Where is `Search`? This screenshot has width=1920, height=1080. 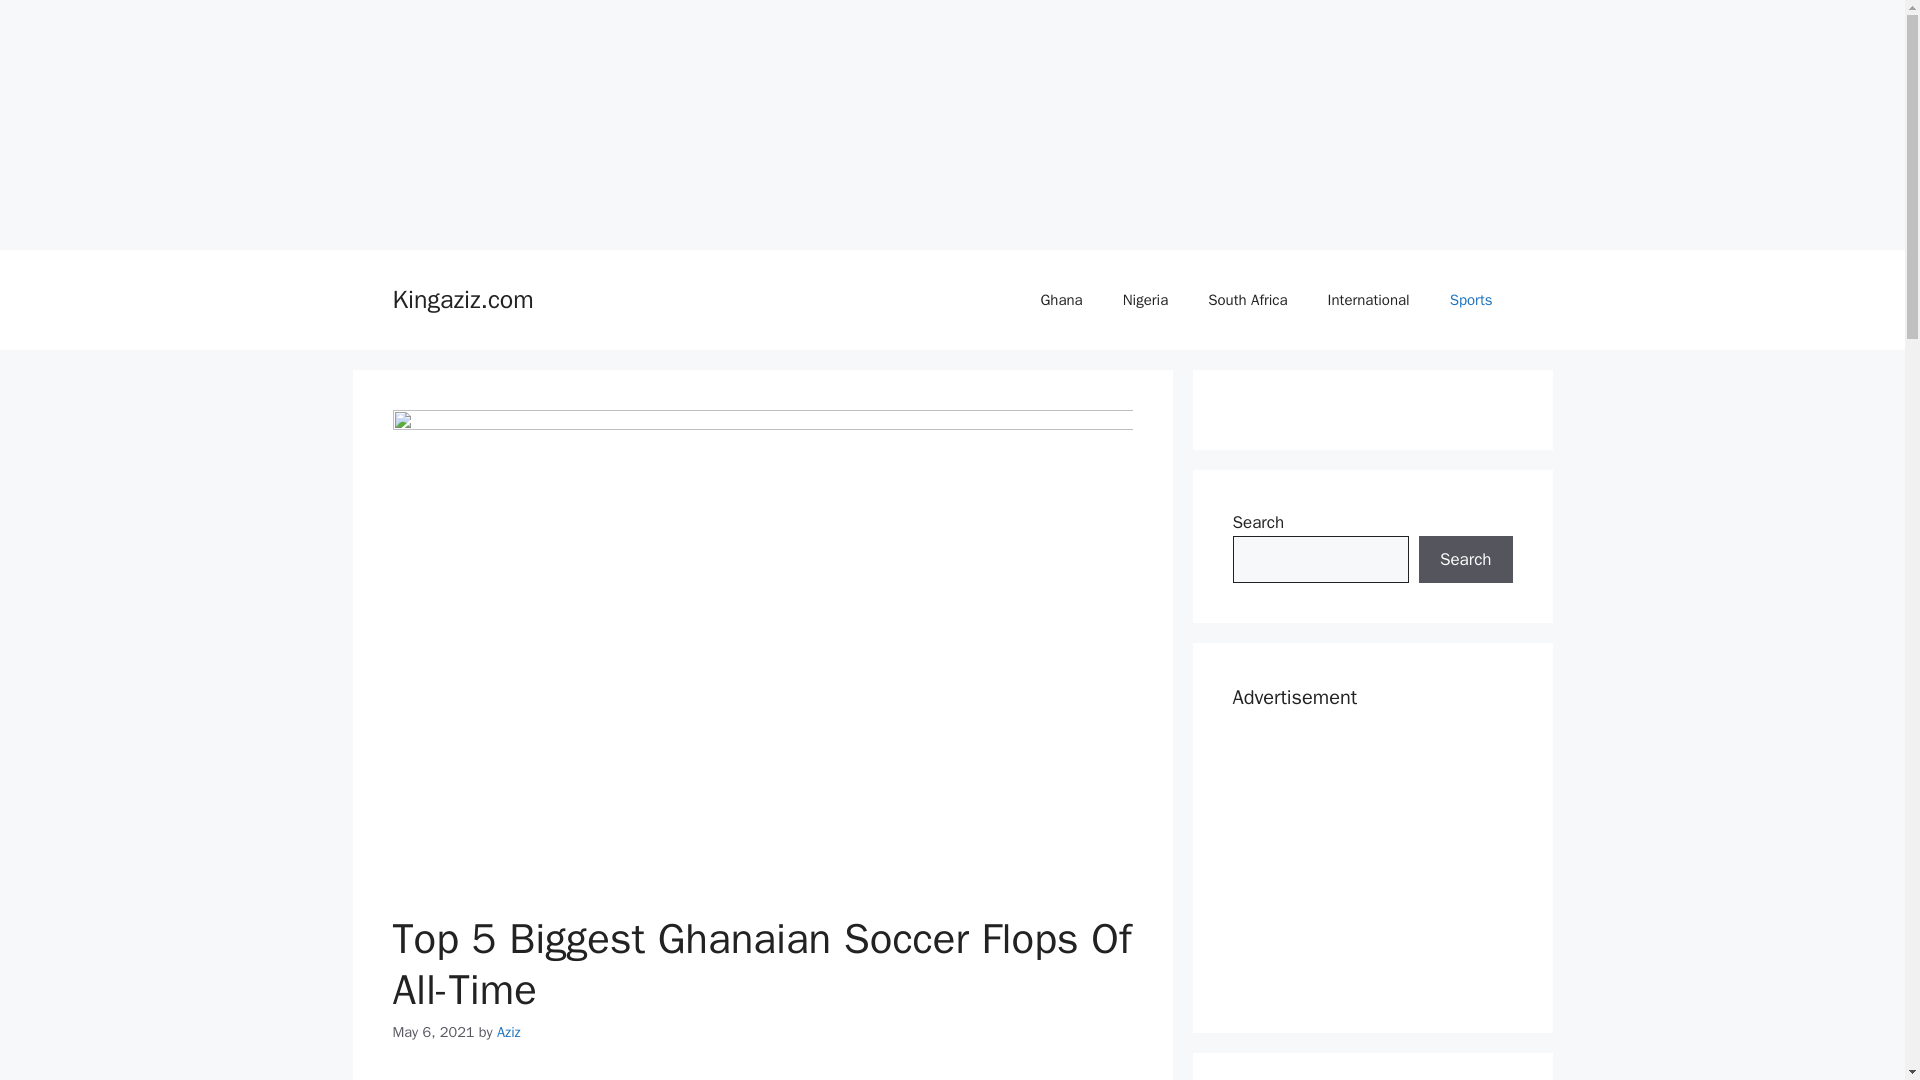
Search is located at coordinates (1465, 560).